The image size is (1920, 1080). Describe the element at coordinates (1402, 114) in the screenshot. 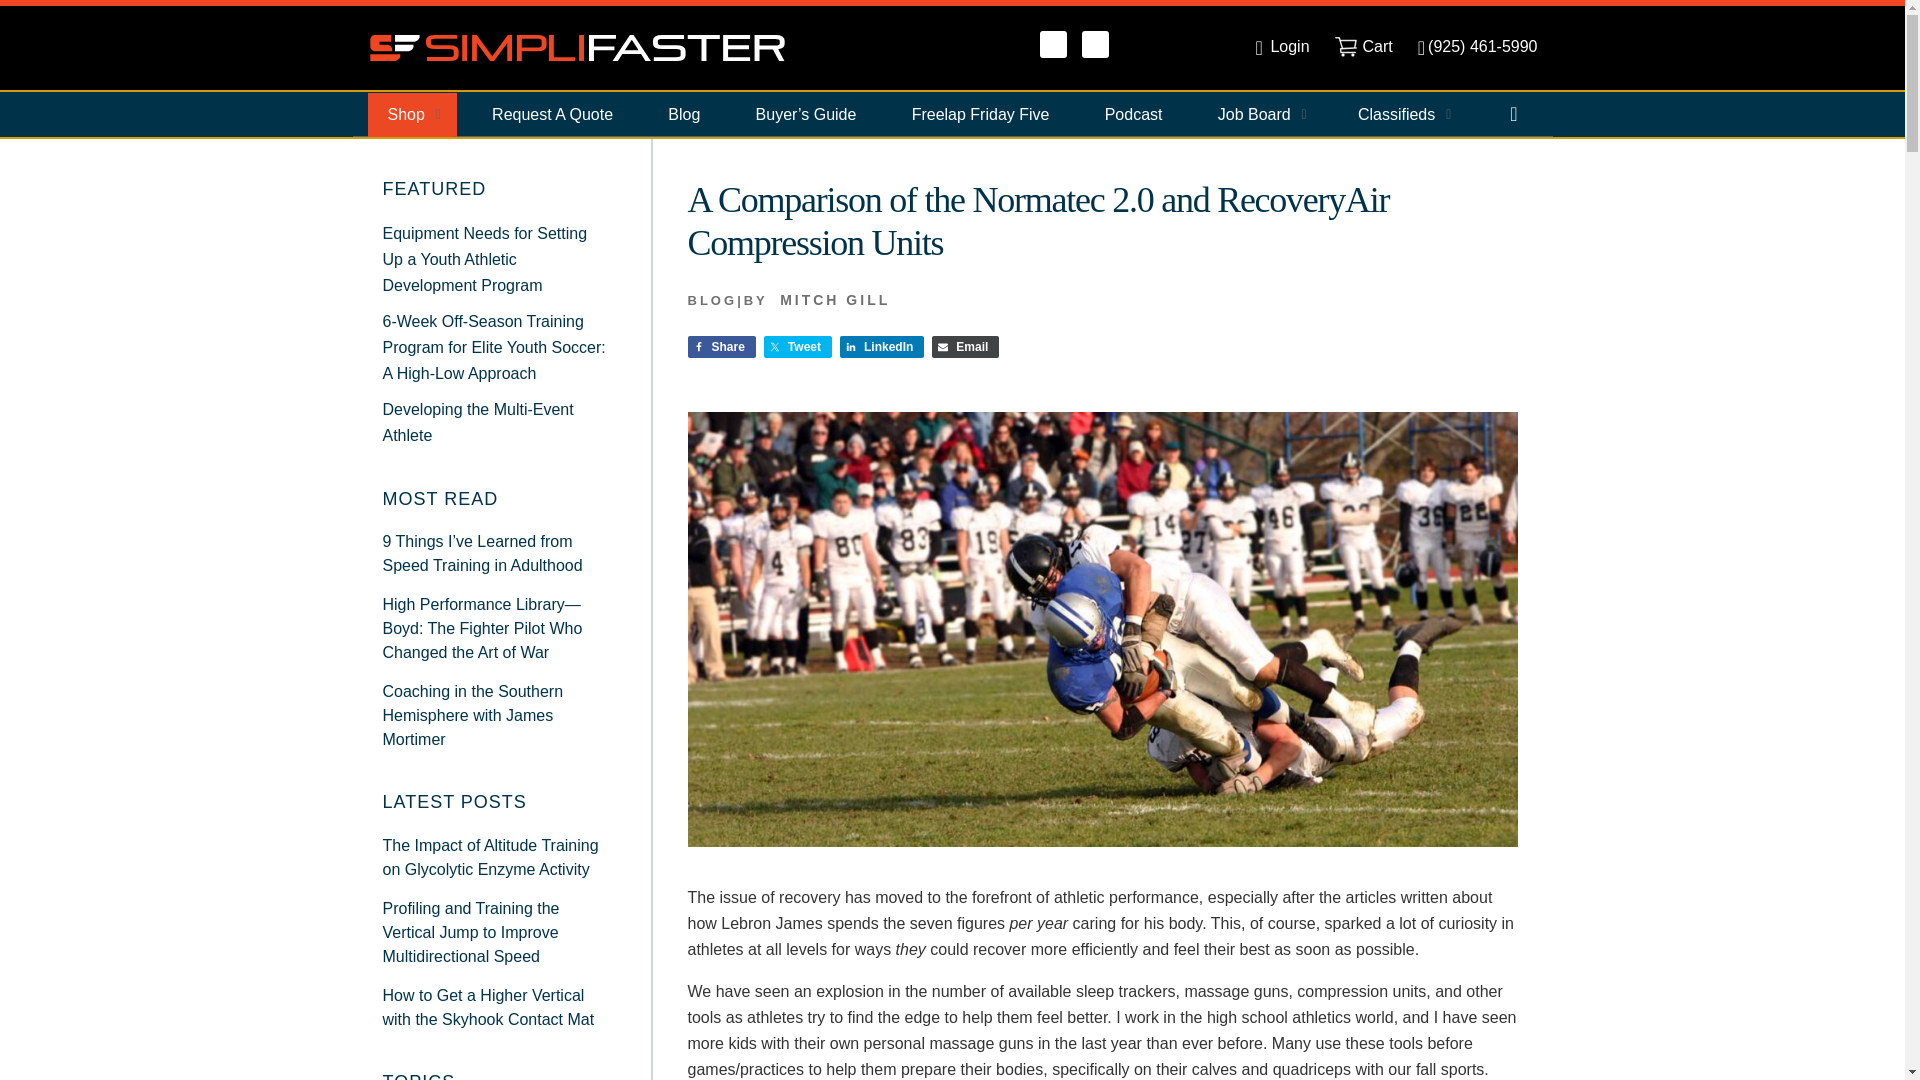

I see `Classifieds` at that location.